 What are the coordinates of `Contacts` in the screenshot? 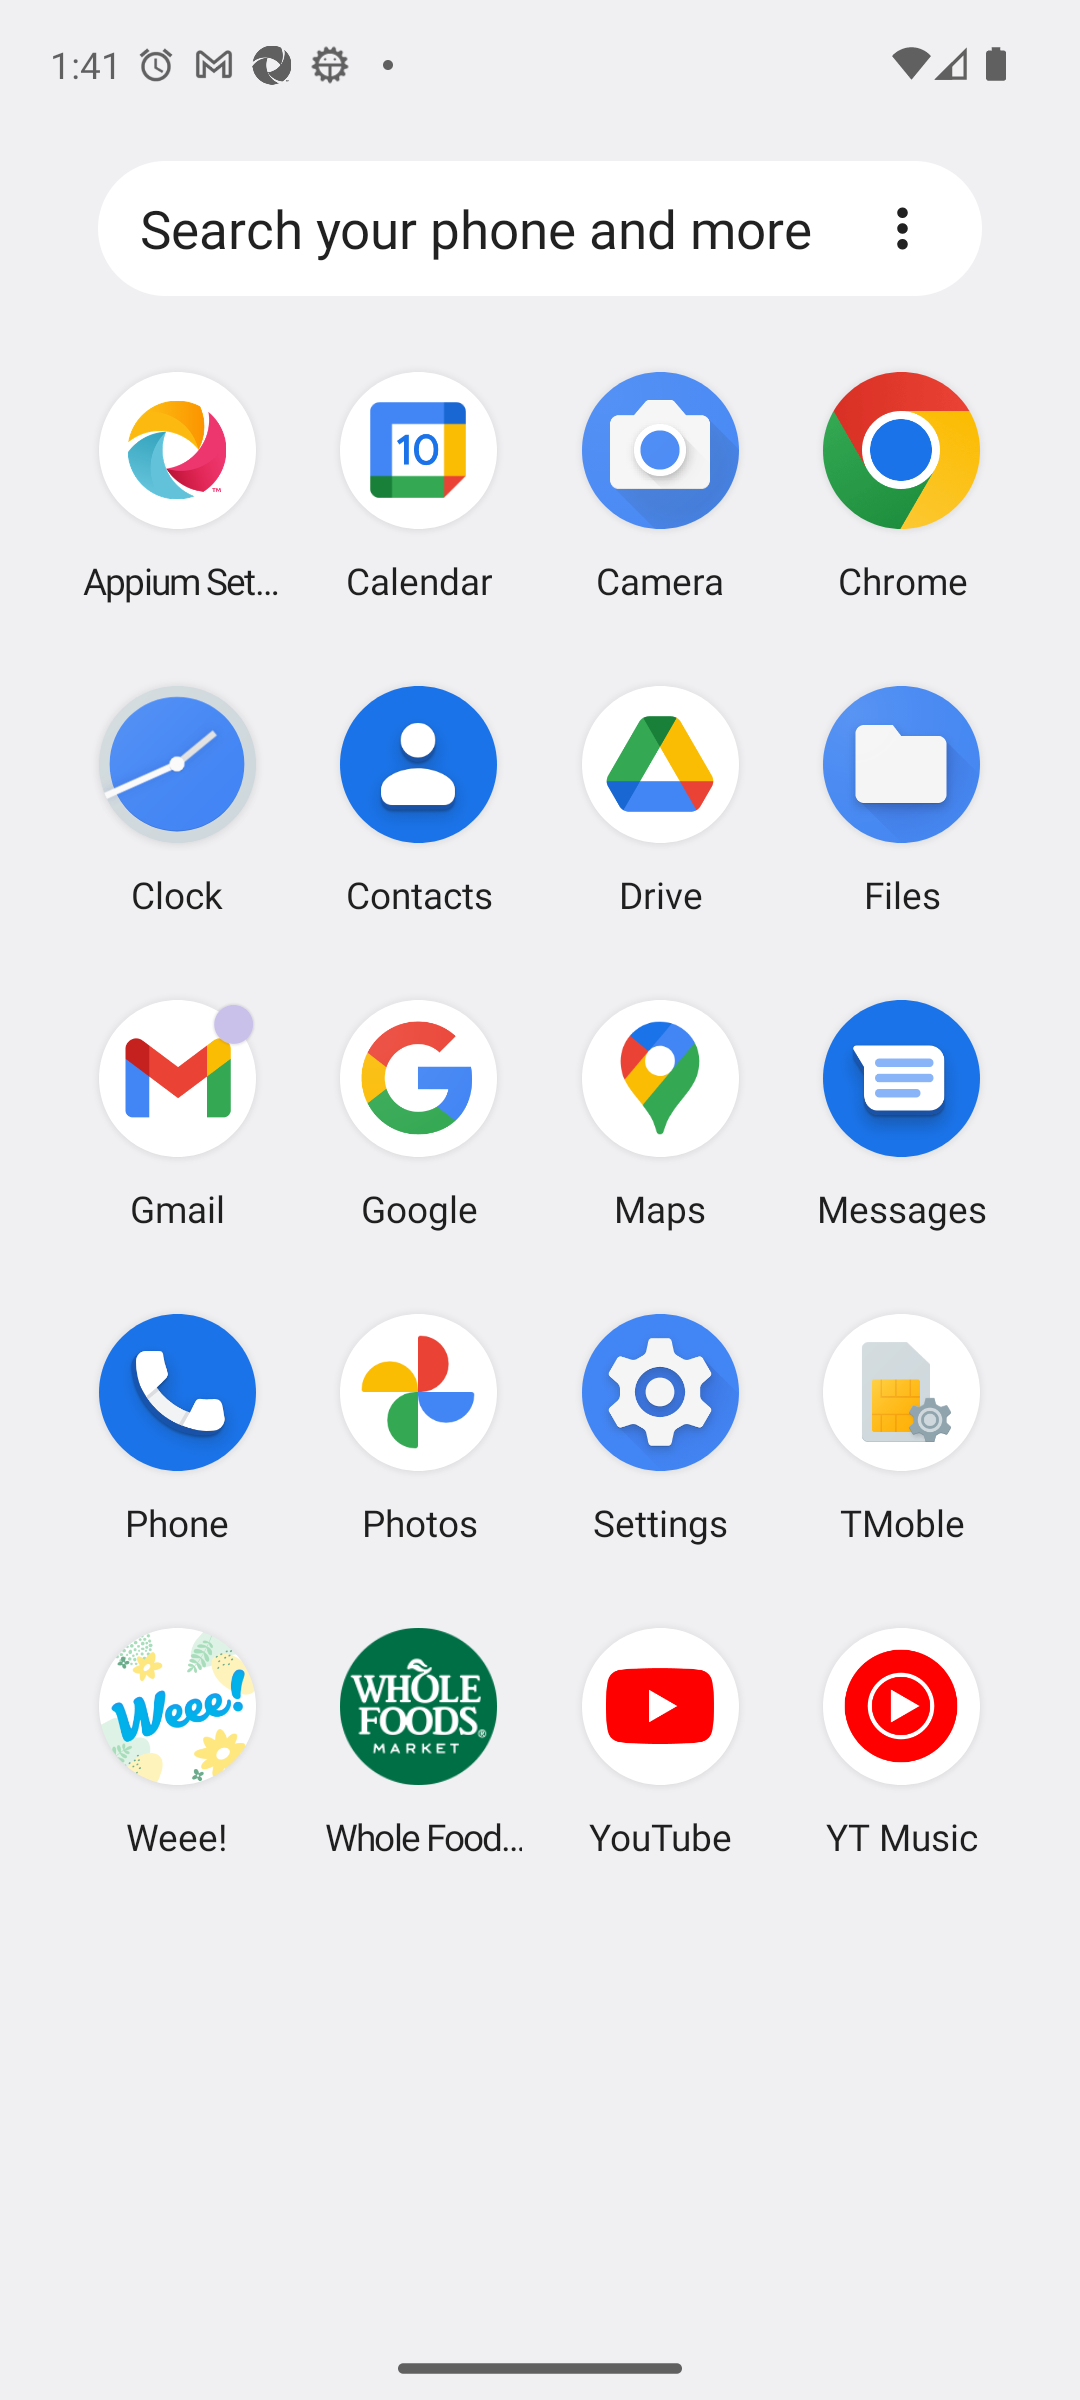 It's located at (419, 799).